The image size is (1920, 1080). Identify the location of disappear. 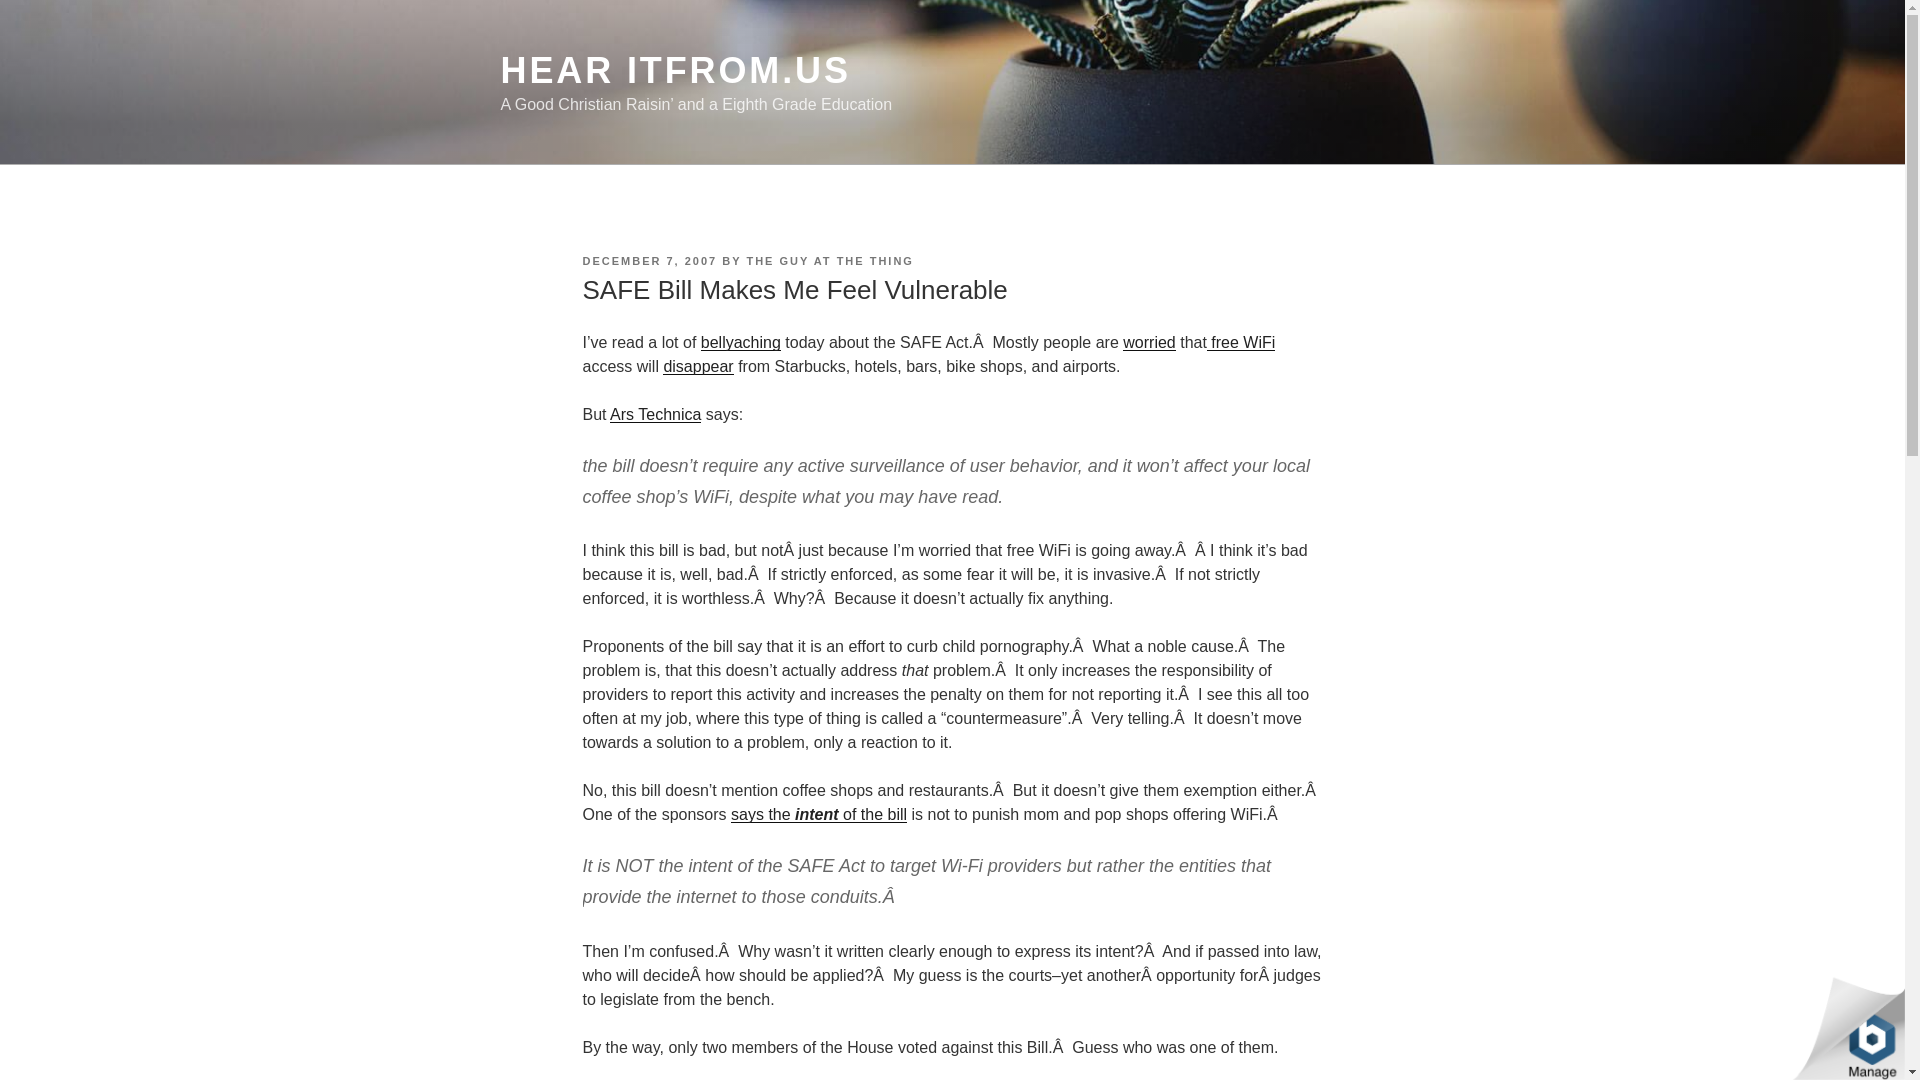
(698, 366).